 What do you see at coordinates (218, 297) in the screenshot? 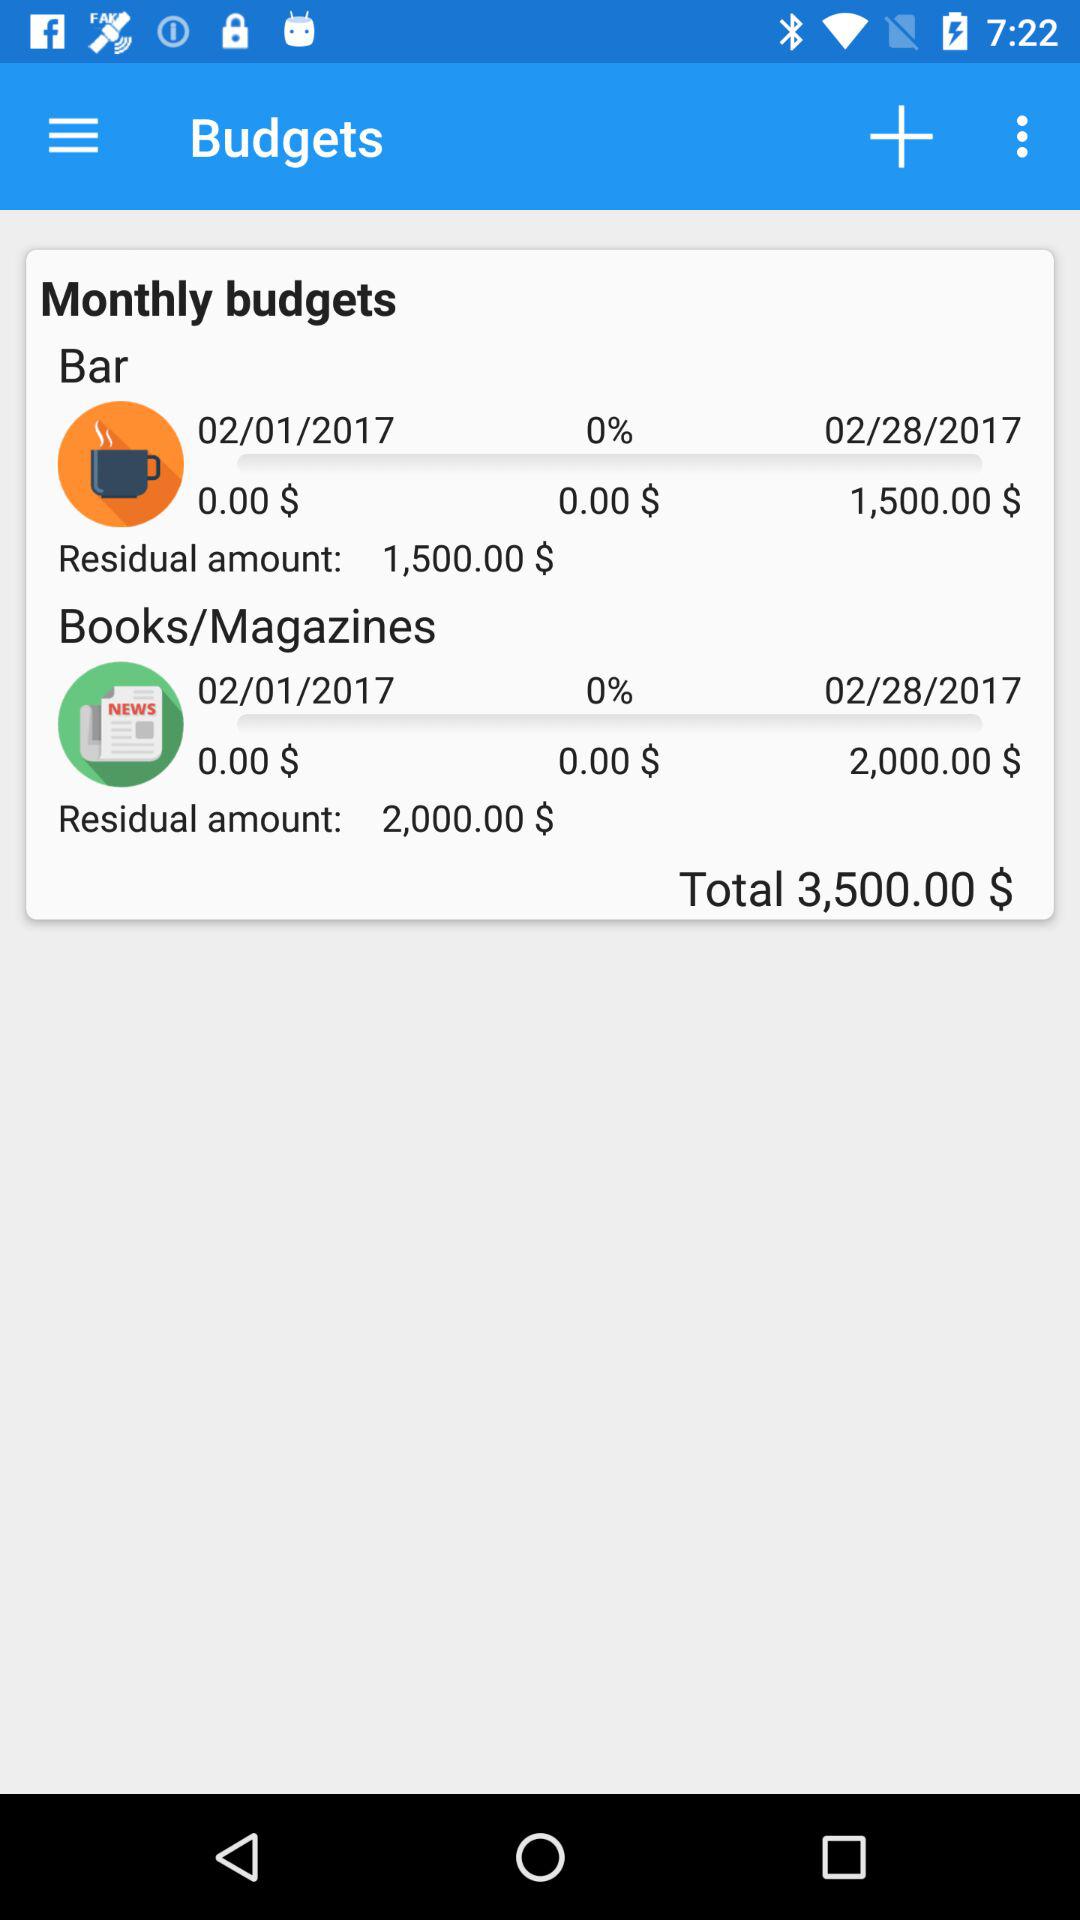
I see `turn on item above the bar icon` at bounding box center [218, 297].